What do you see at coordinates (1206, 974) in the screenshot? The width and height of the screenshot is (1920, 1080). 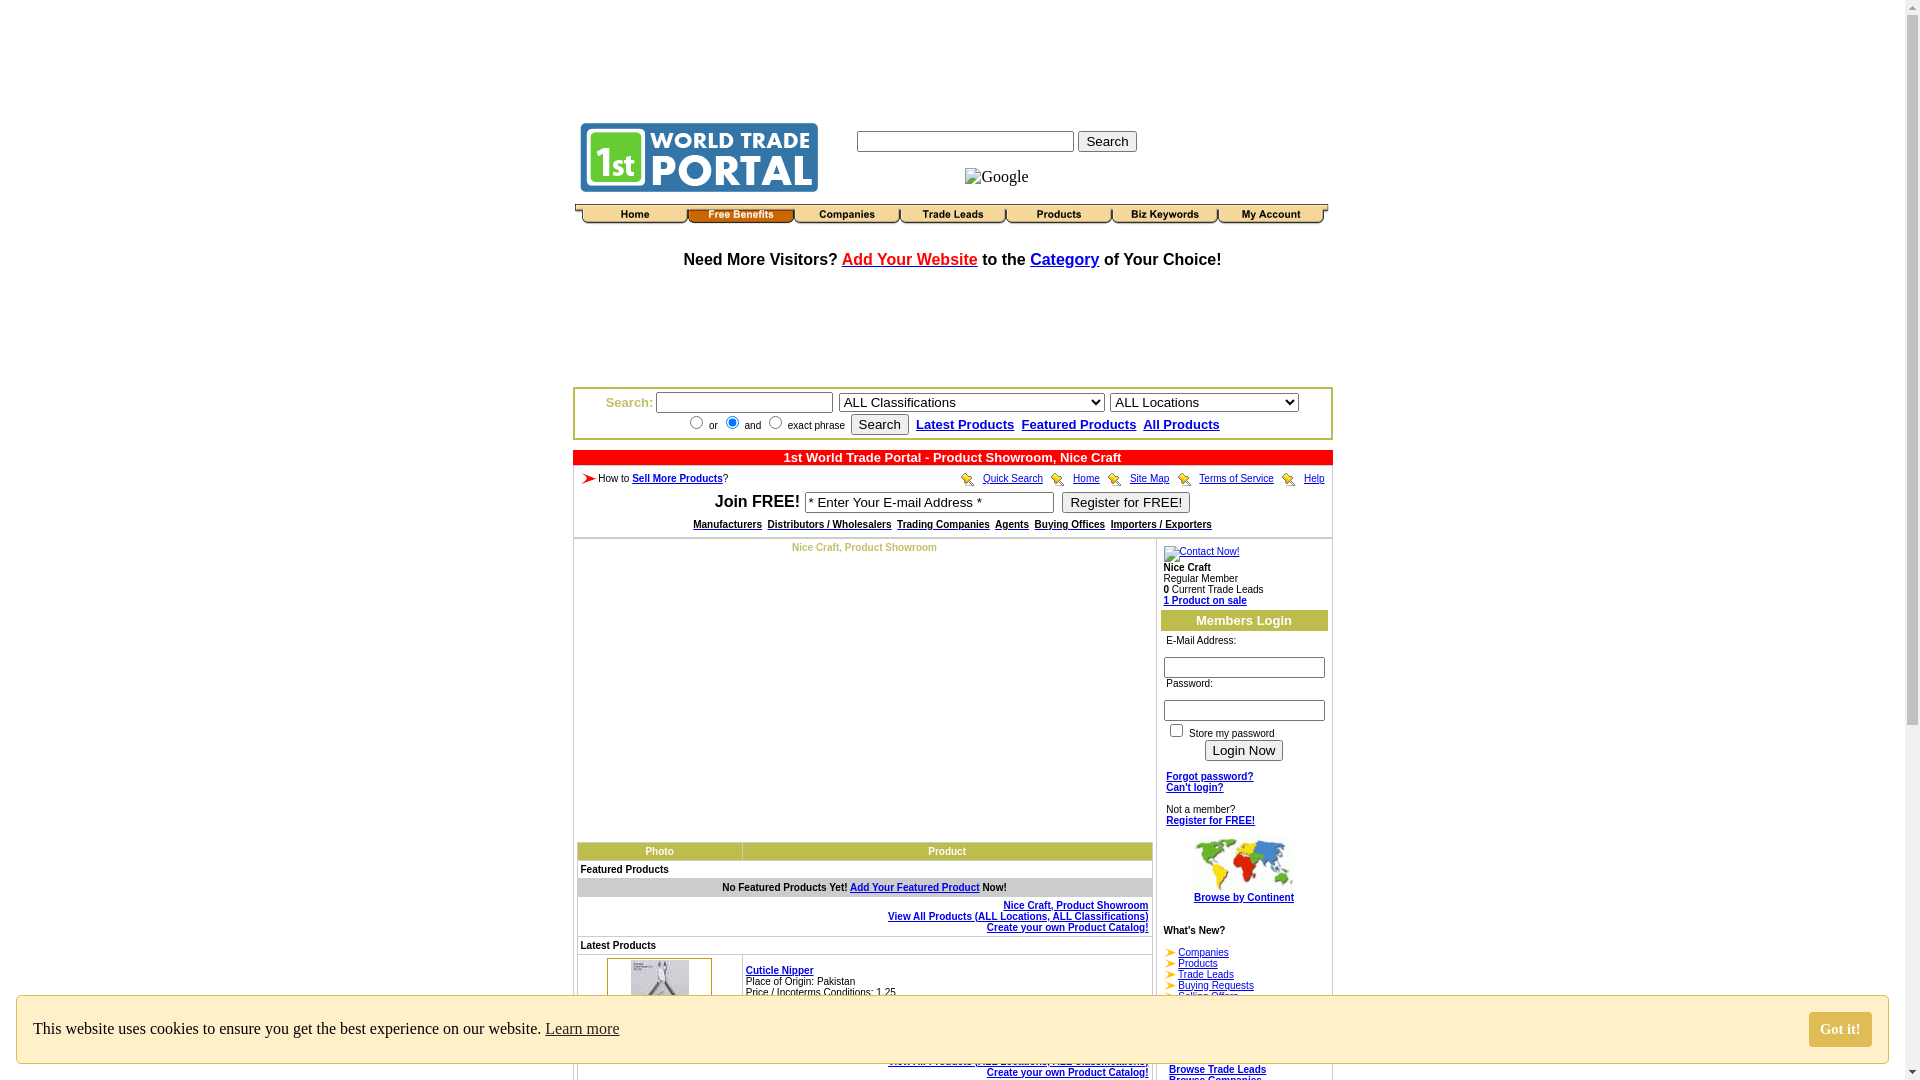 I see `Trade Leads` at bounding box center [1206, 974].